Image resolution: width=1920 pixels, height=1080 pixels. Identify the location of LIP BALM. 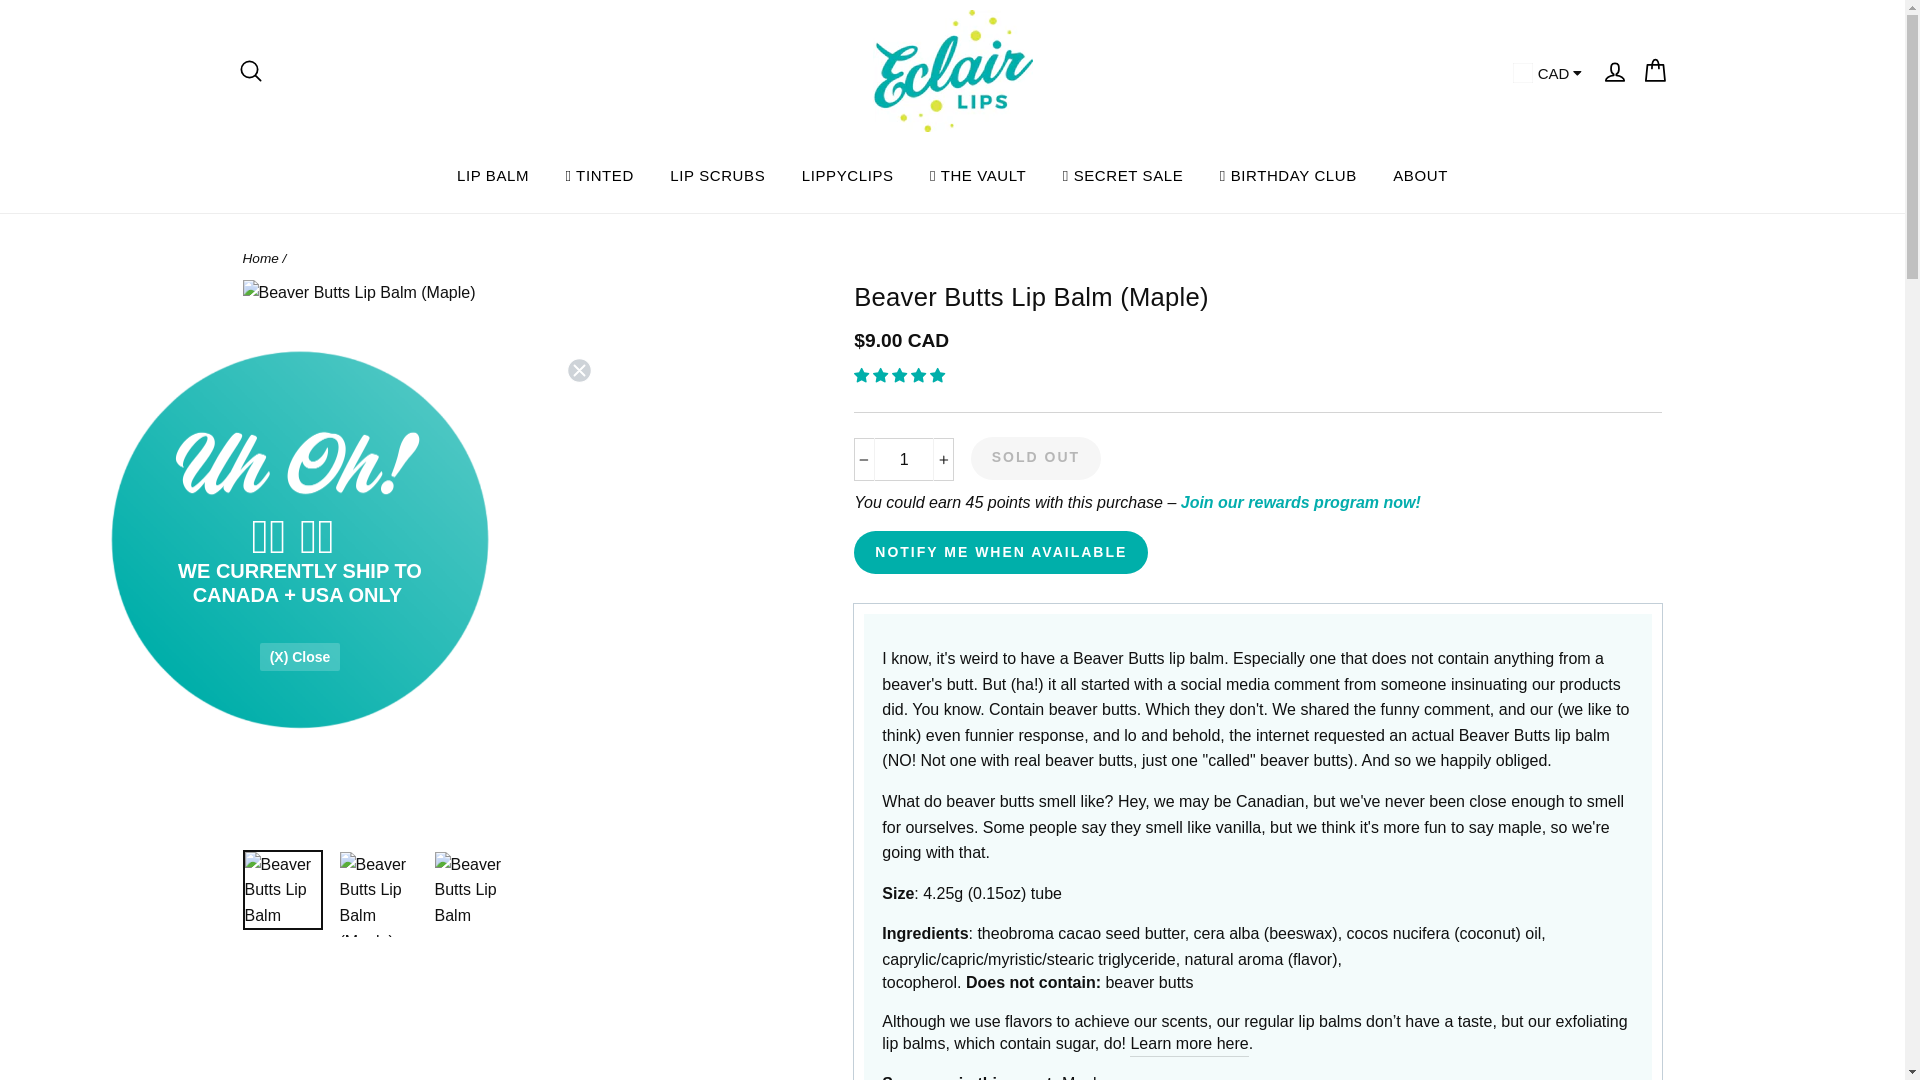
(493, 174).